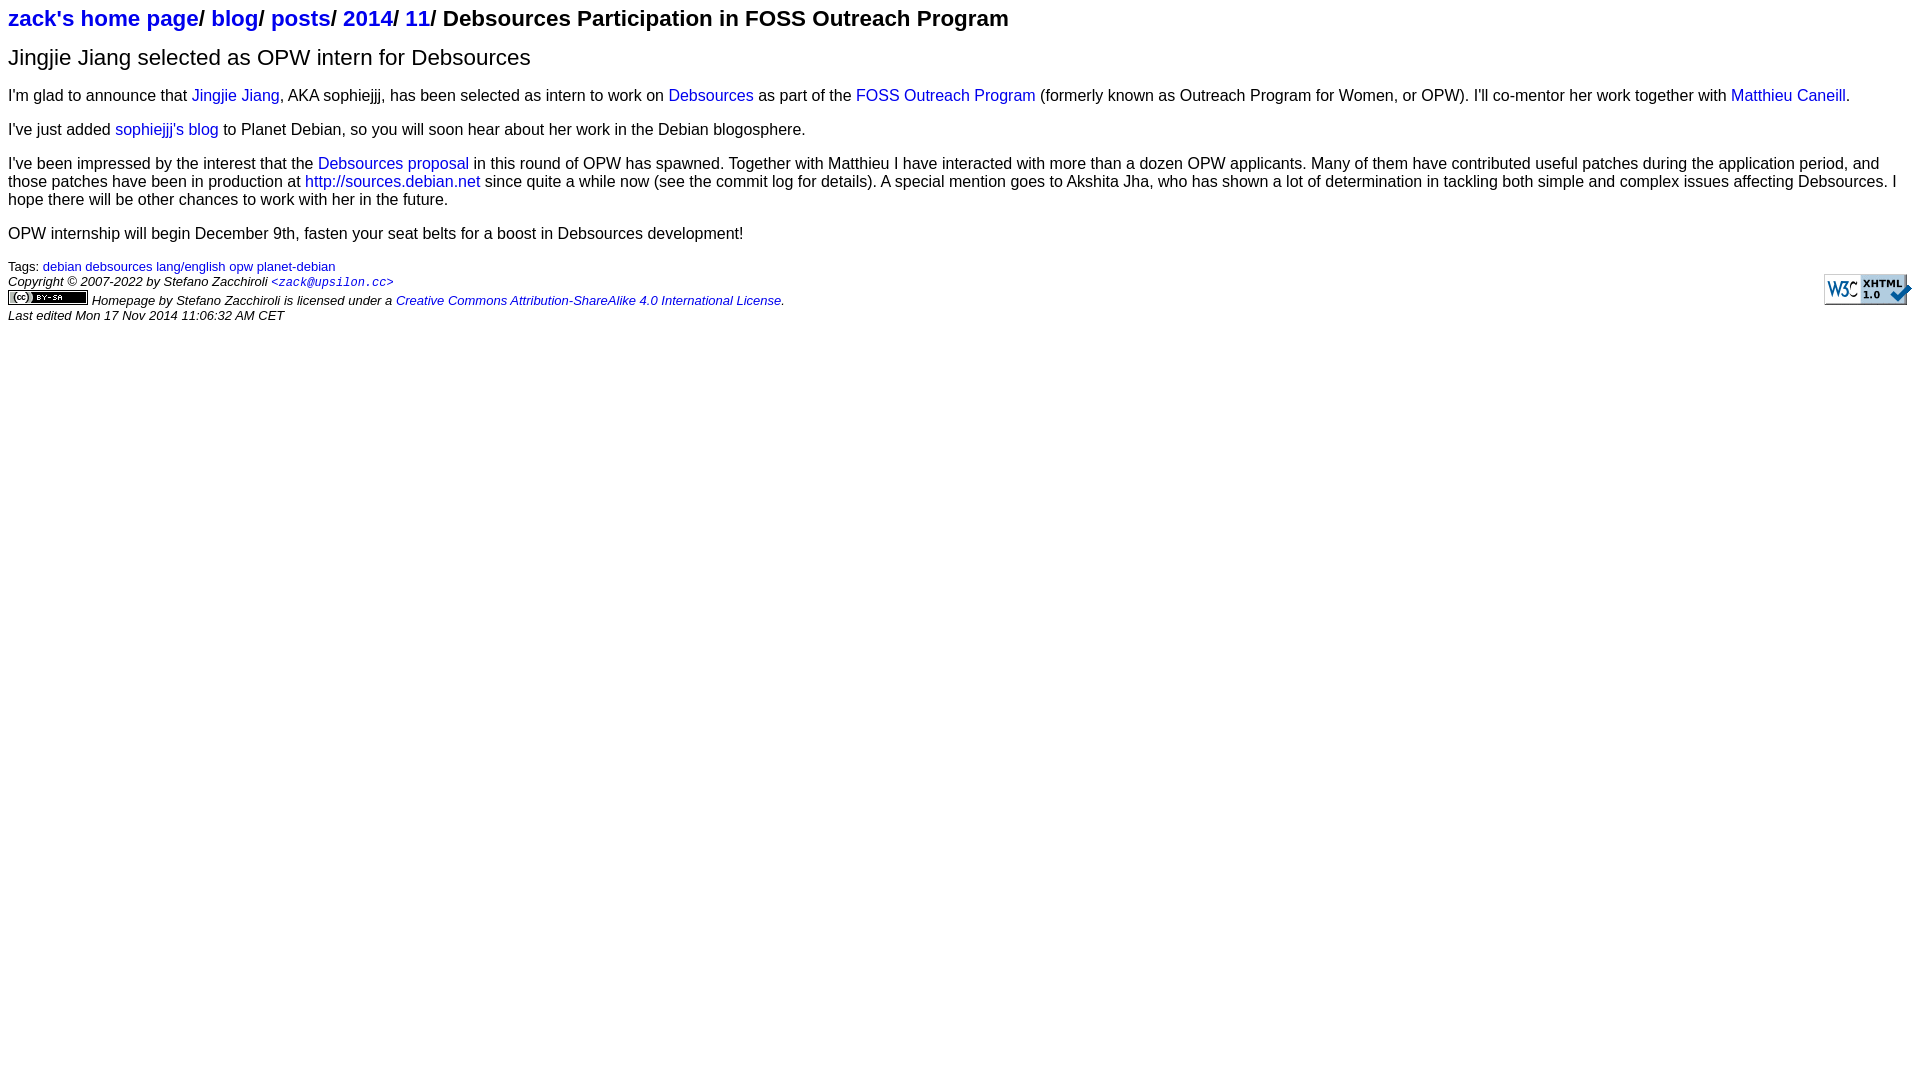 The image size is (1920, 1080). What do you see at coordinates (418, 18) in the screenshot?
I see `11` at bounding box center [418, 18].